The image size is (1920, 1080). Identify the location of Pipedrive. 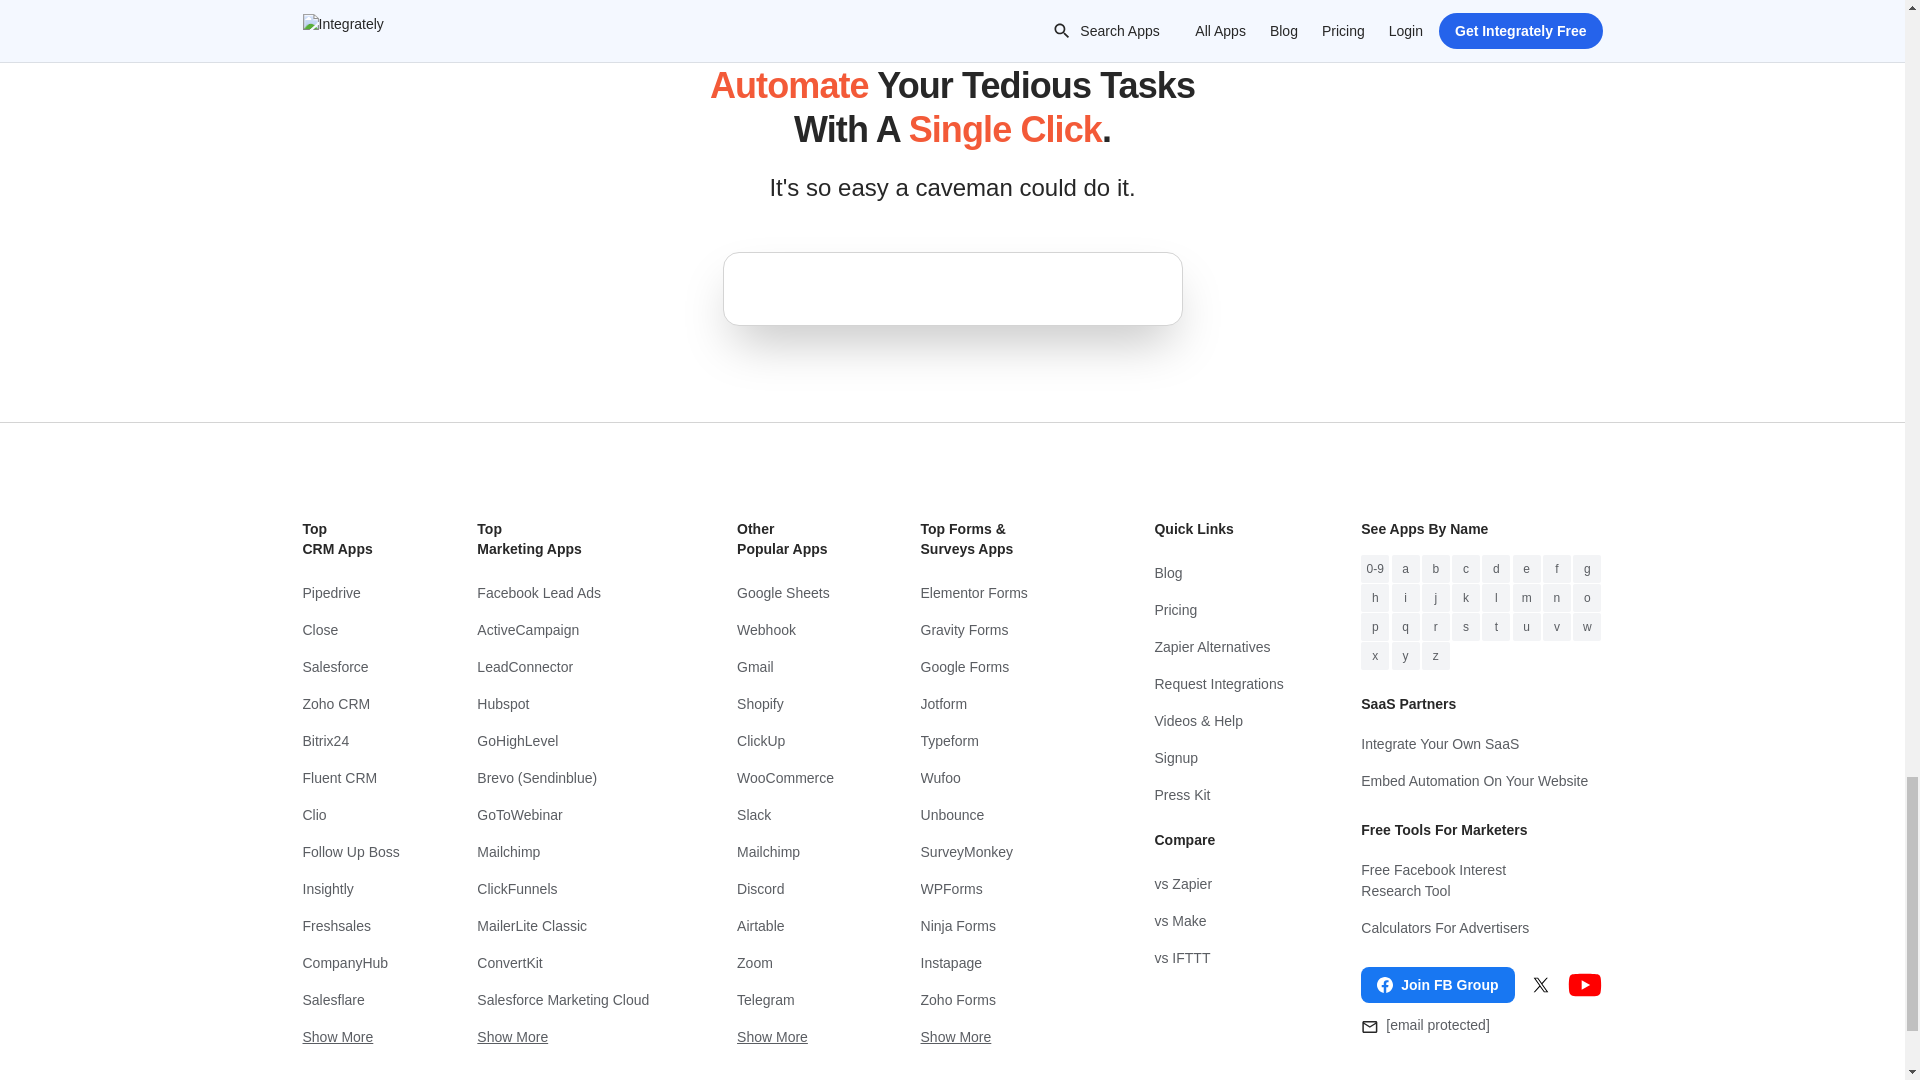
(350, 593).